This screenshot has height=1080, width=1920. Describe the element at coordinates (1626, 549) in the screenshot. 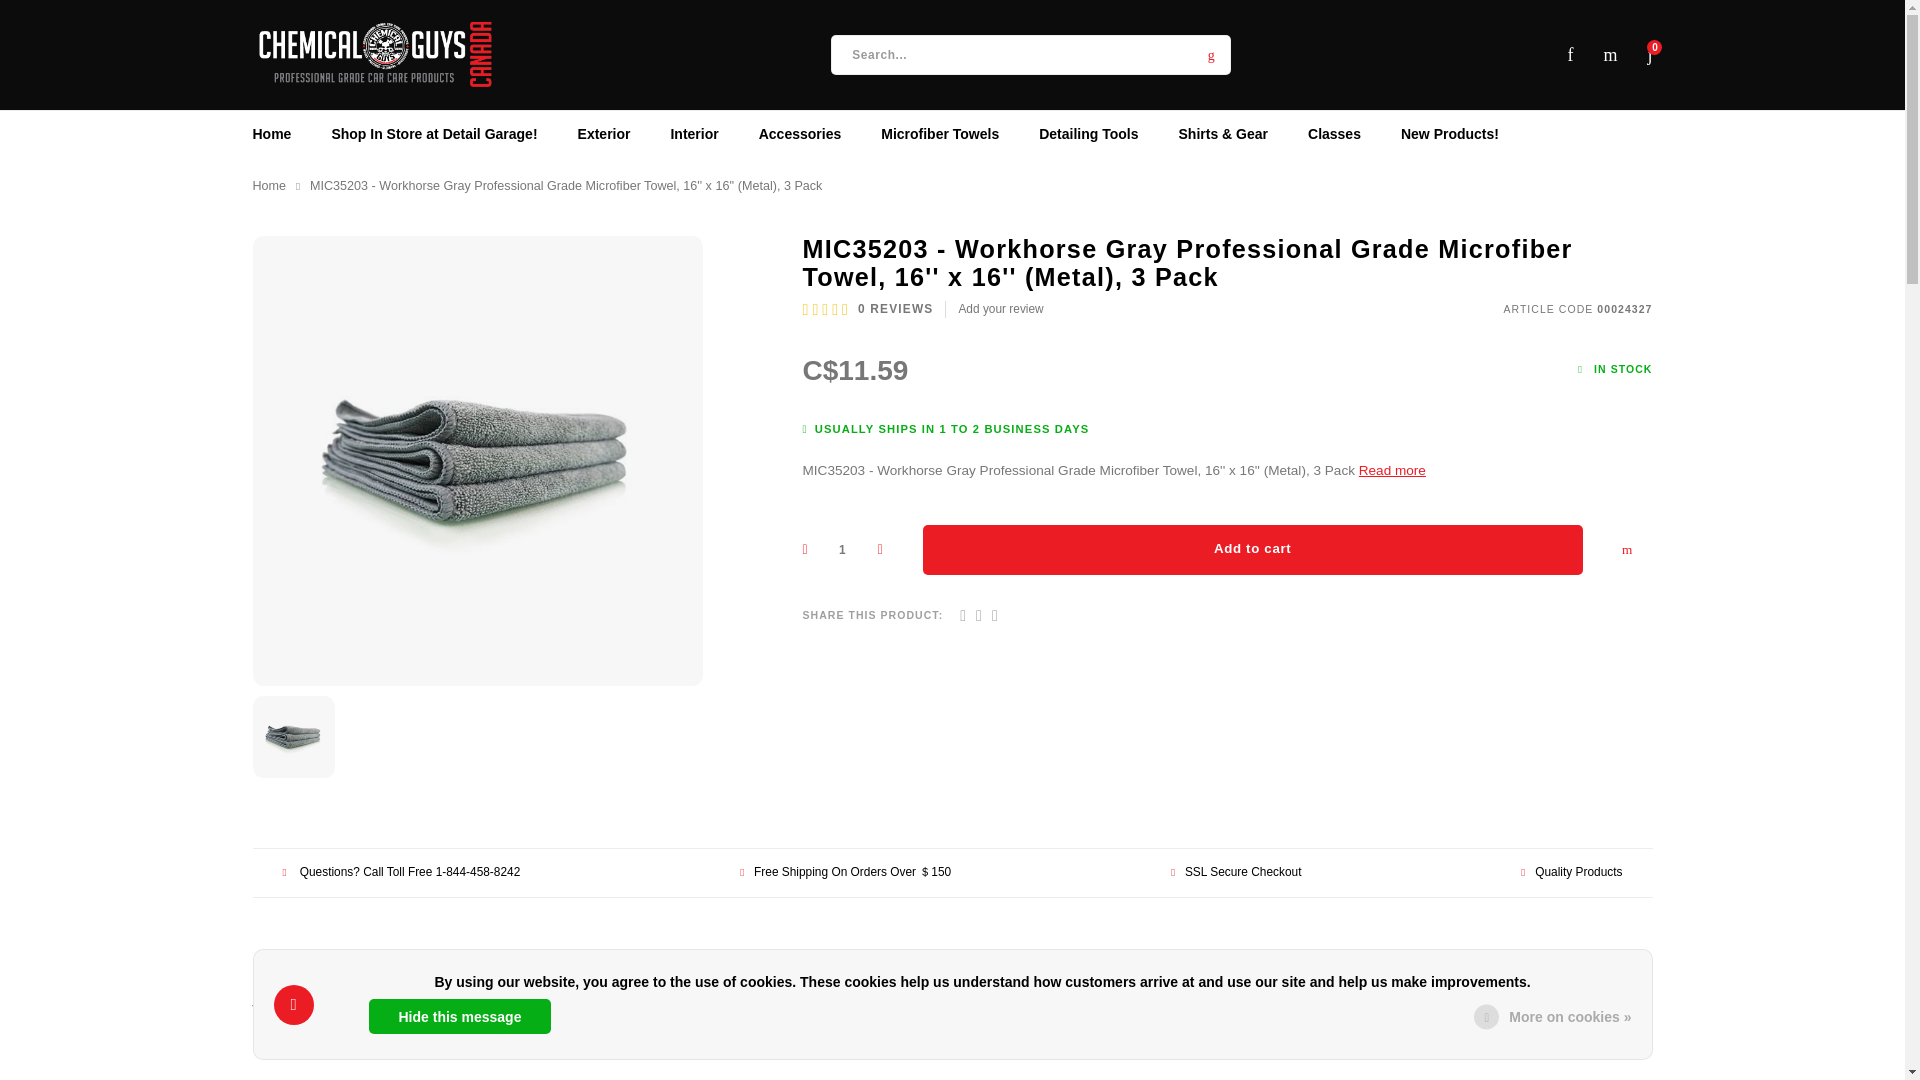

I see `Add to wishlist` at that location.